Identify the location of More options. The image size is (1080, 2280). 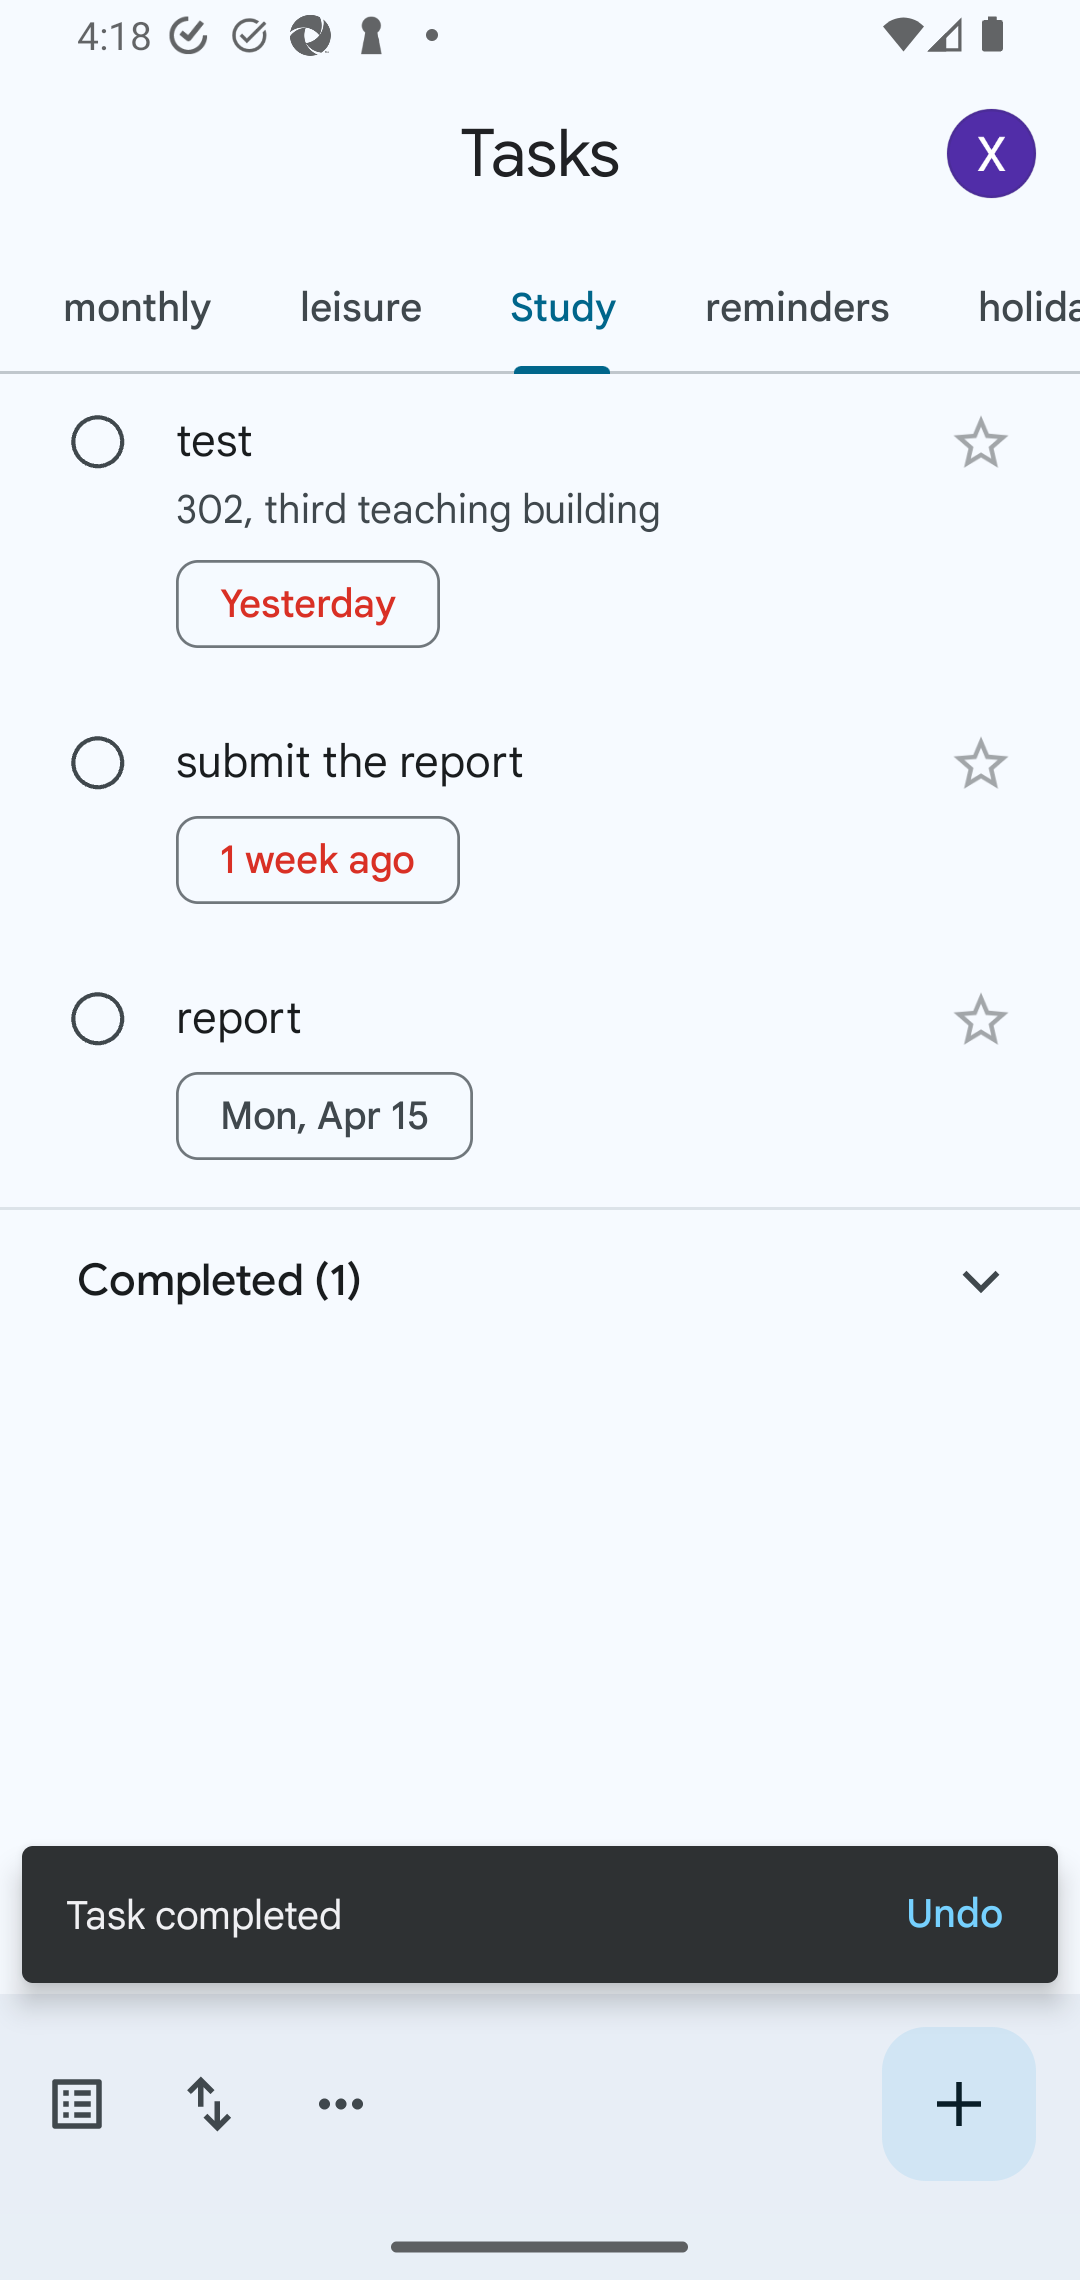
(341, 2104).